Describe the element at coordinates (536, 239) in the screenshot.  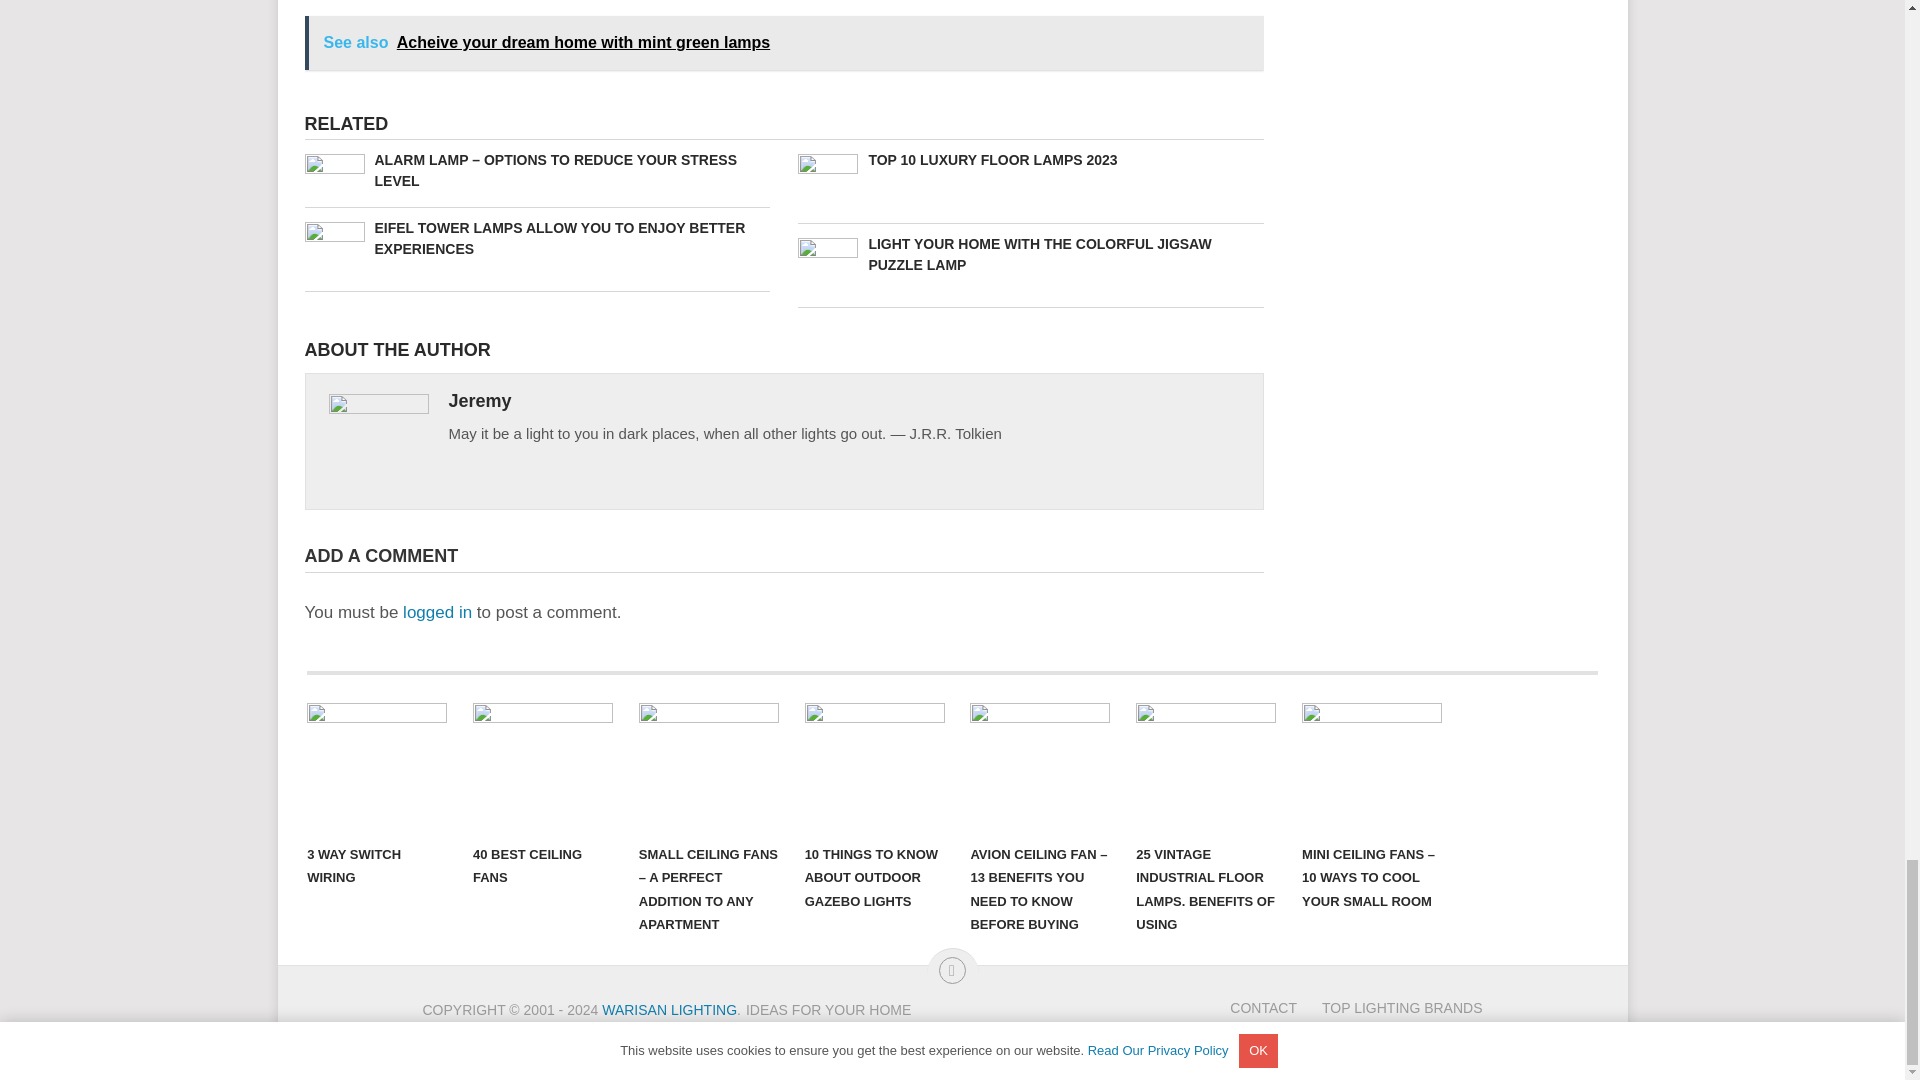
I see `EIFEL TOWER LAMPS ALLOW YOU TO ENJOY BETTER EXPERIENCES` at that location.